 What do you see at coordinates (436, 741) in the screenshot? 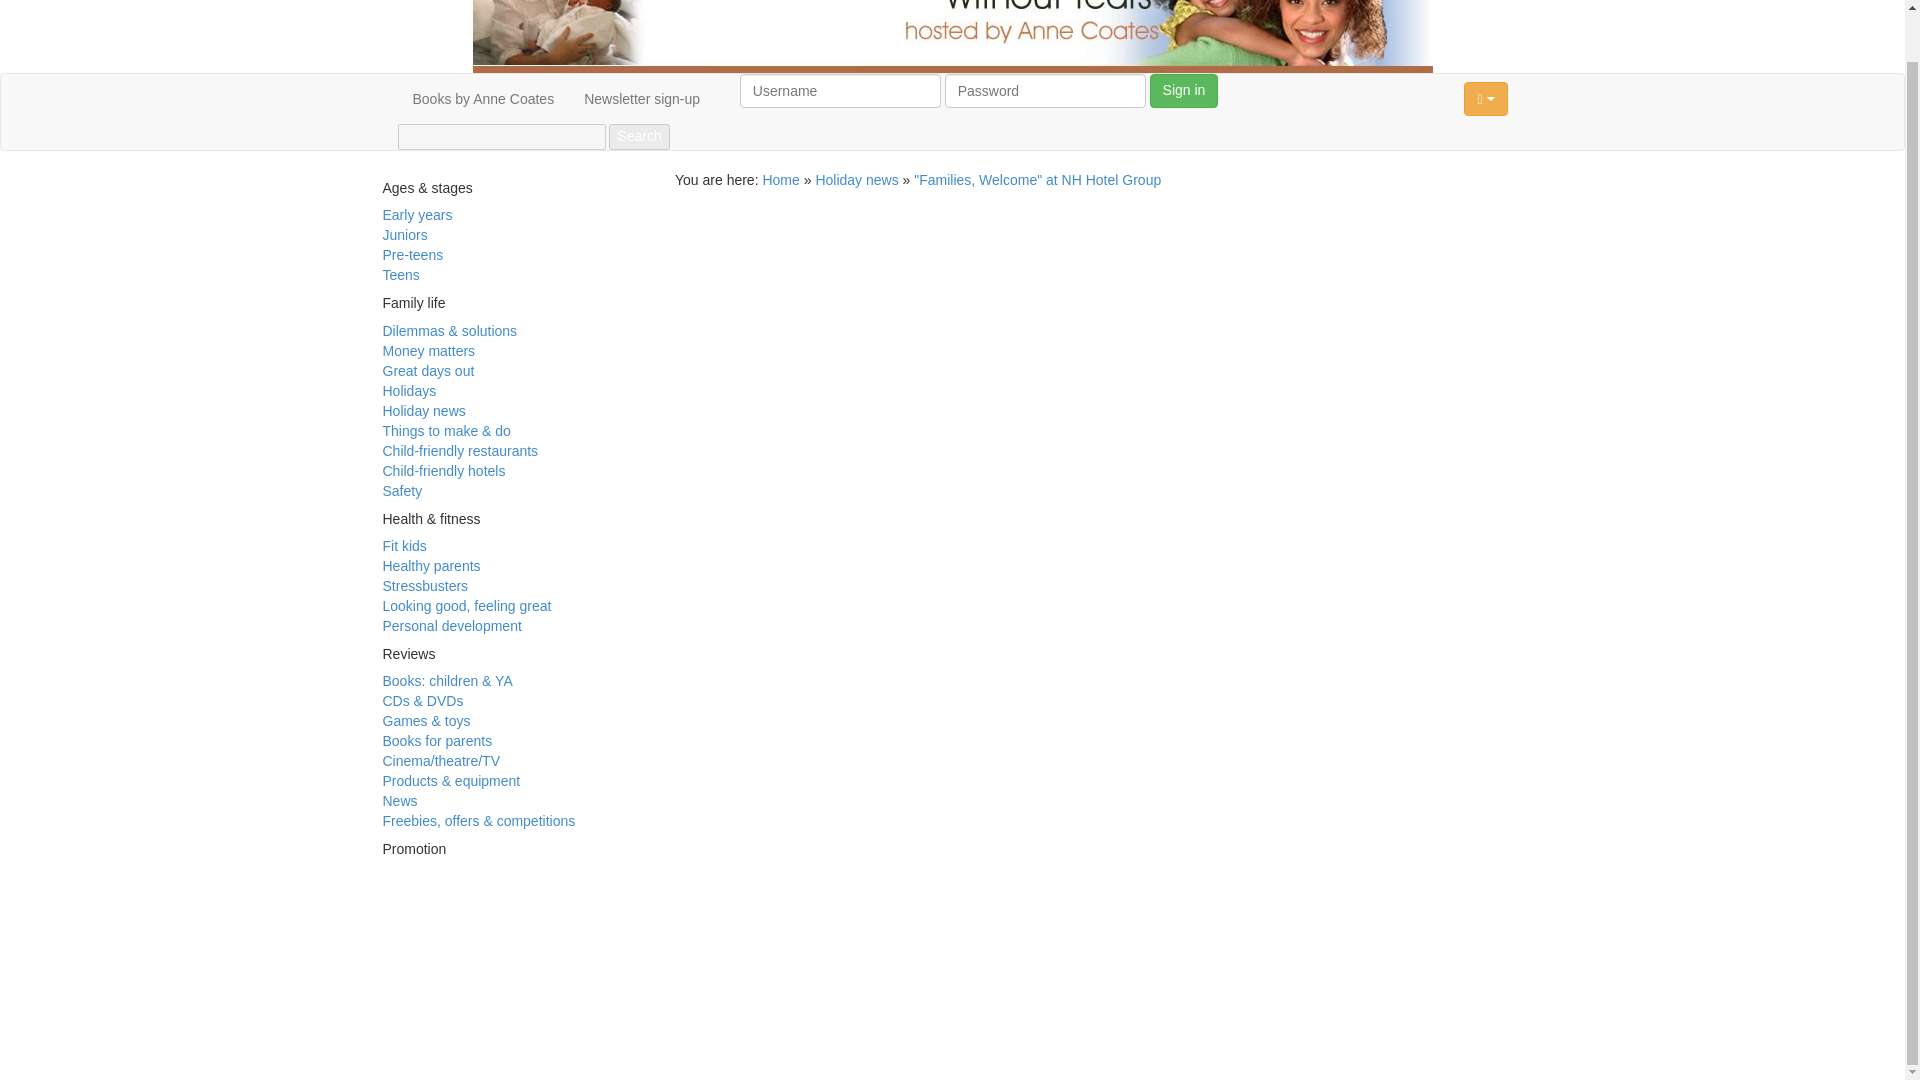
I see `Books for parents` at bounding box center [436, 741].